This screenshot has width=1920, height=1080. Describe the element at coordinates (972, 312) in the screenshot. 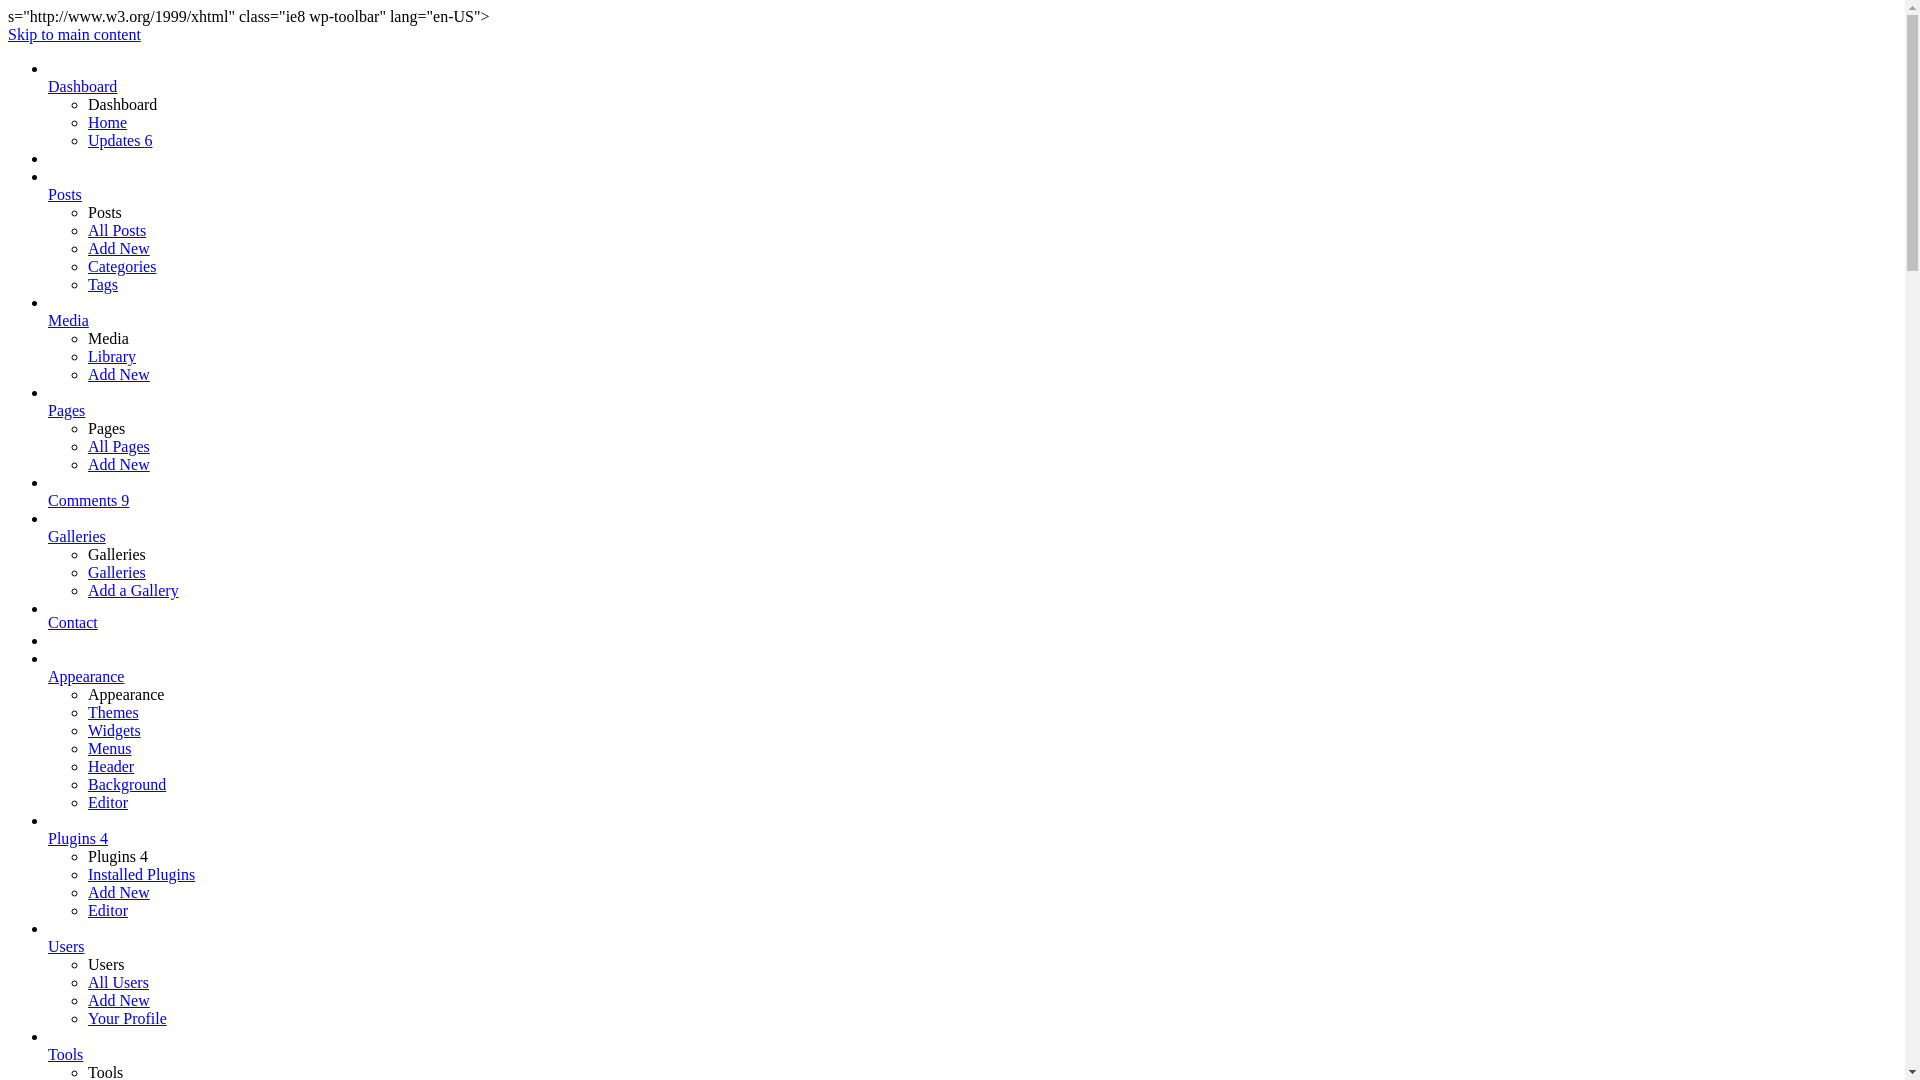

I see `Media` at that location.